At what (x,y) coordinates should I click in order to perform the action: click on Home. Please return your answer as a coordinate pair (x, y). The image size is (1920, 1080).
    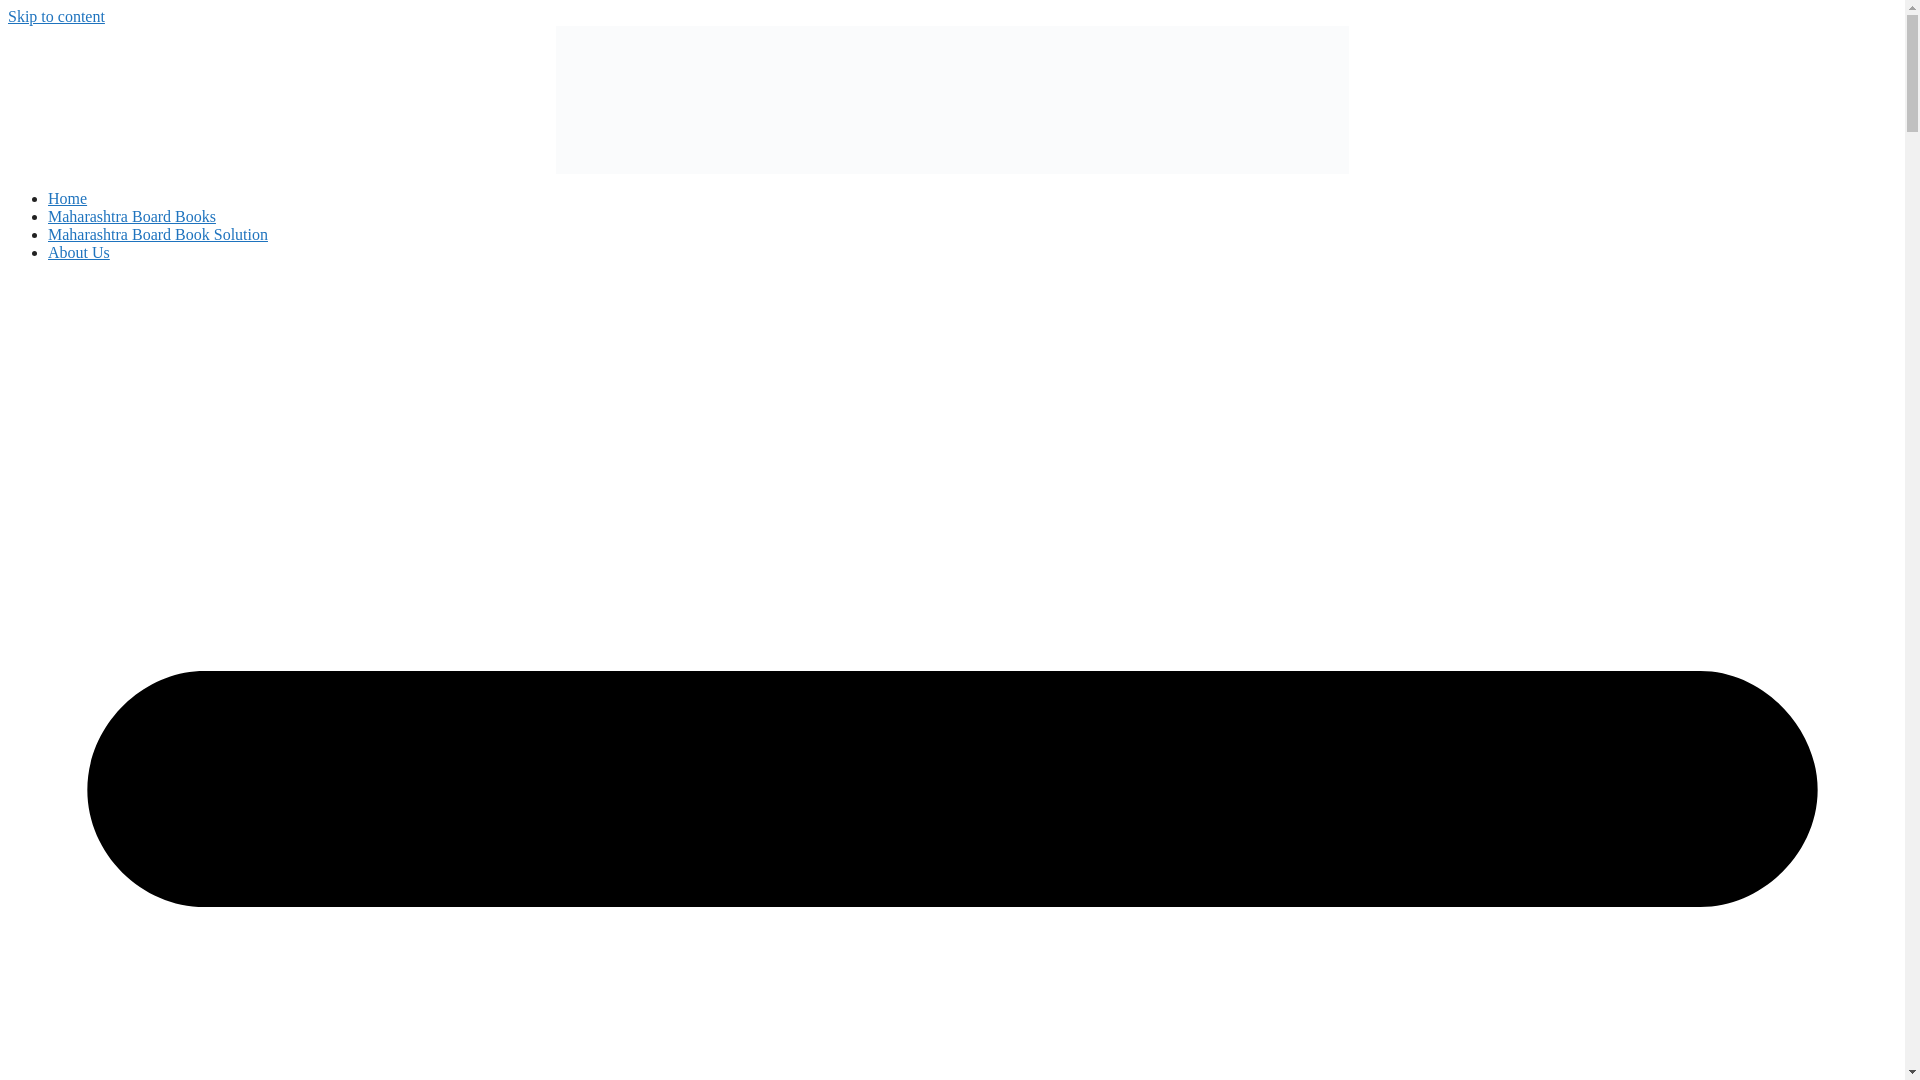
    Looking at the image, I should click on (67, 198).